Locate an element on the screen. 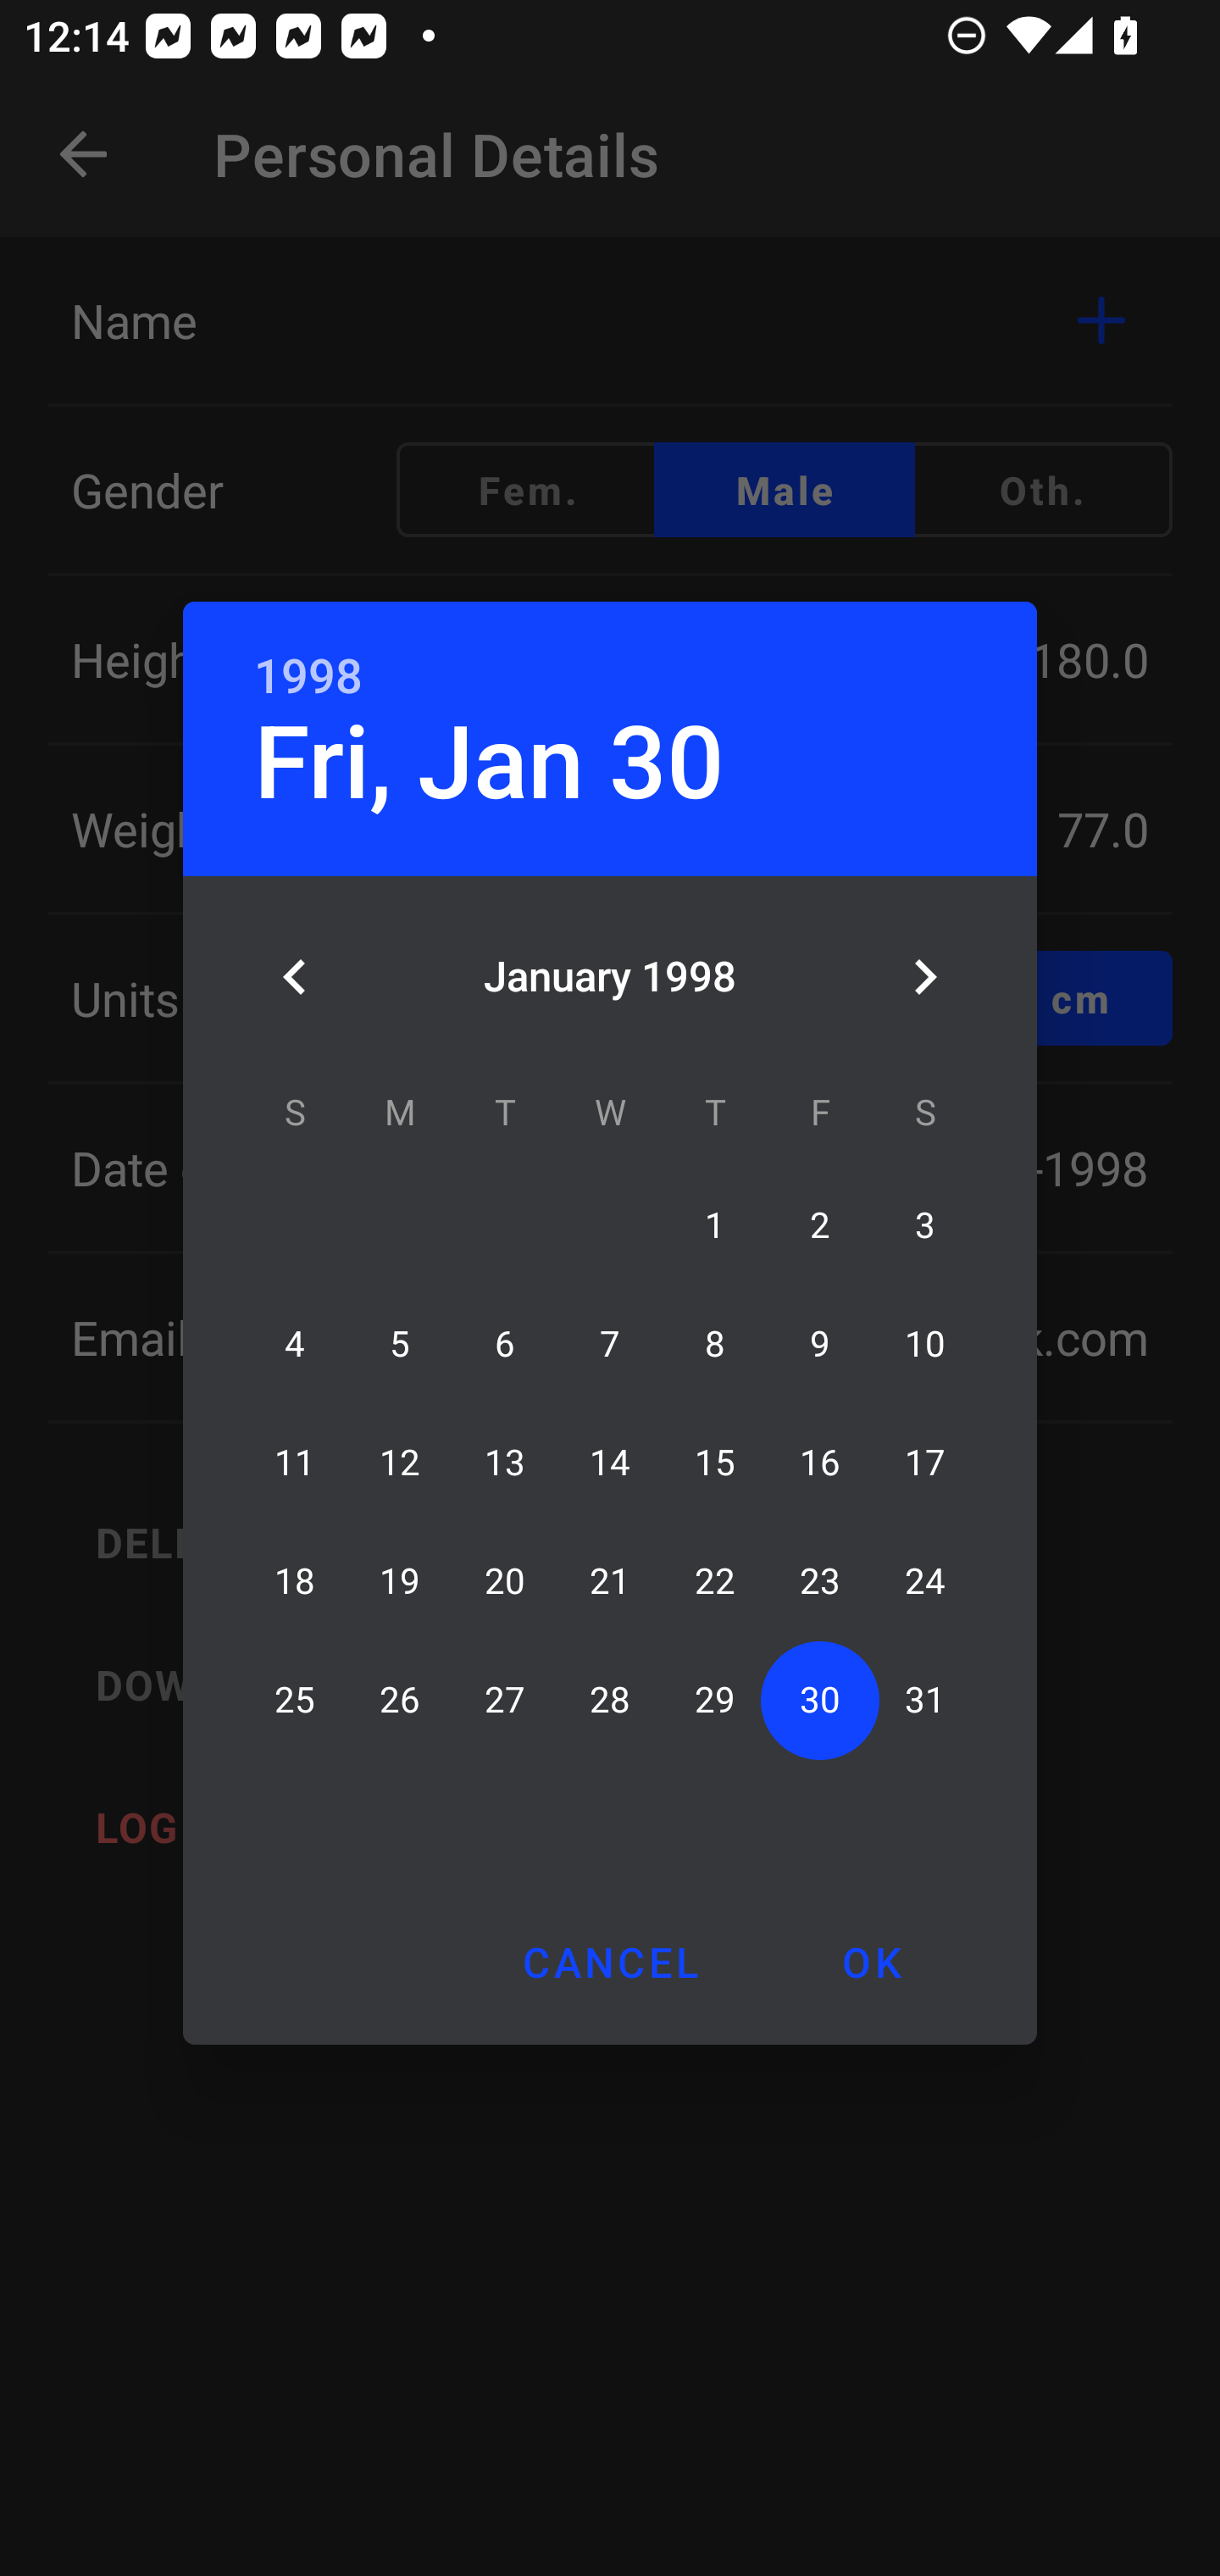 This screenshot has width=1220, height=2576. 25 25 January 1998 is located at coordinates (295, 1700).